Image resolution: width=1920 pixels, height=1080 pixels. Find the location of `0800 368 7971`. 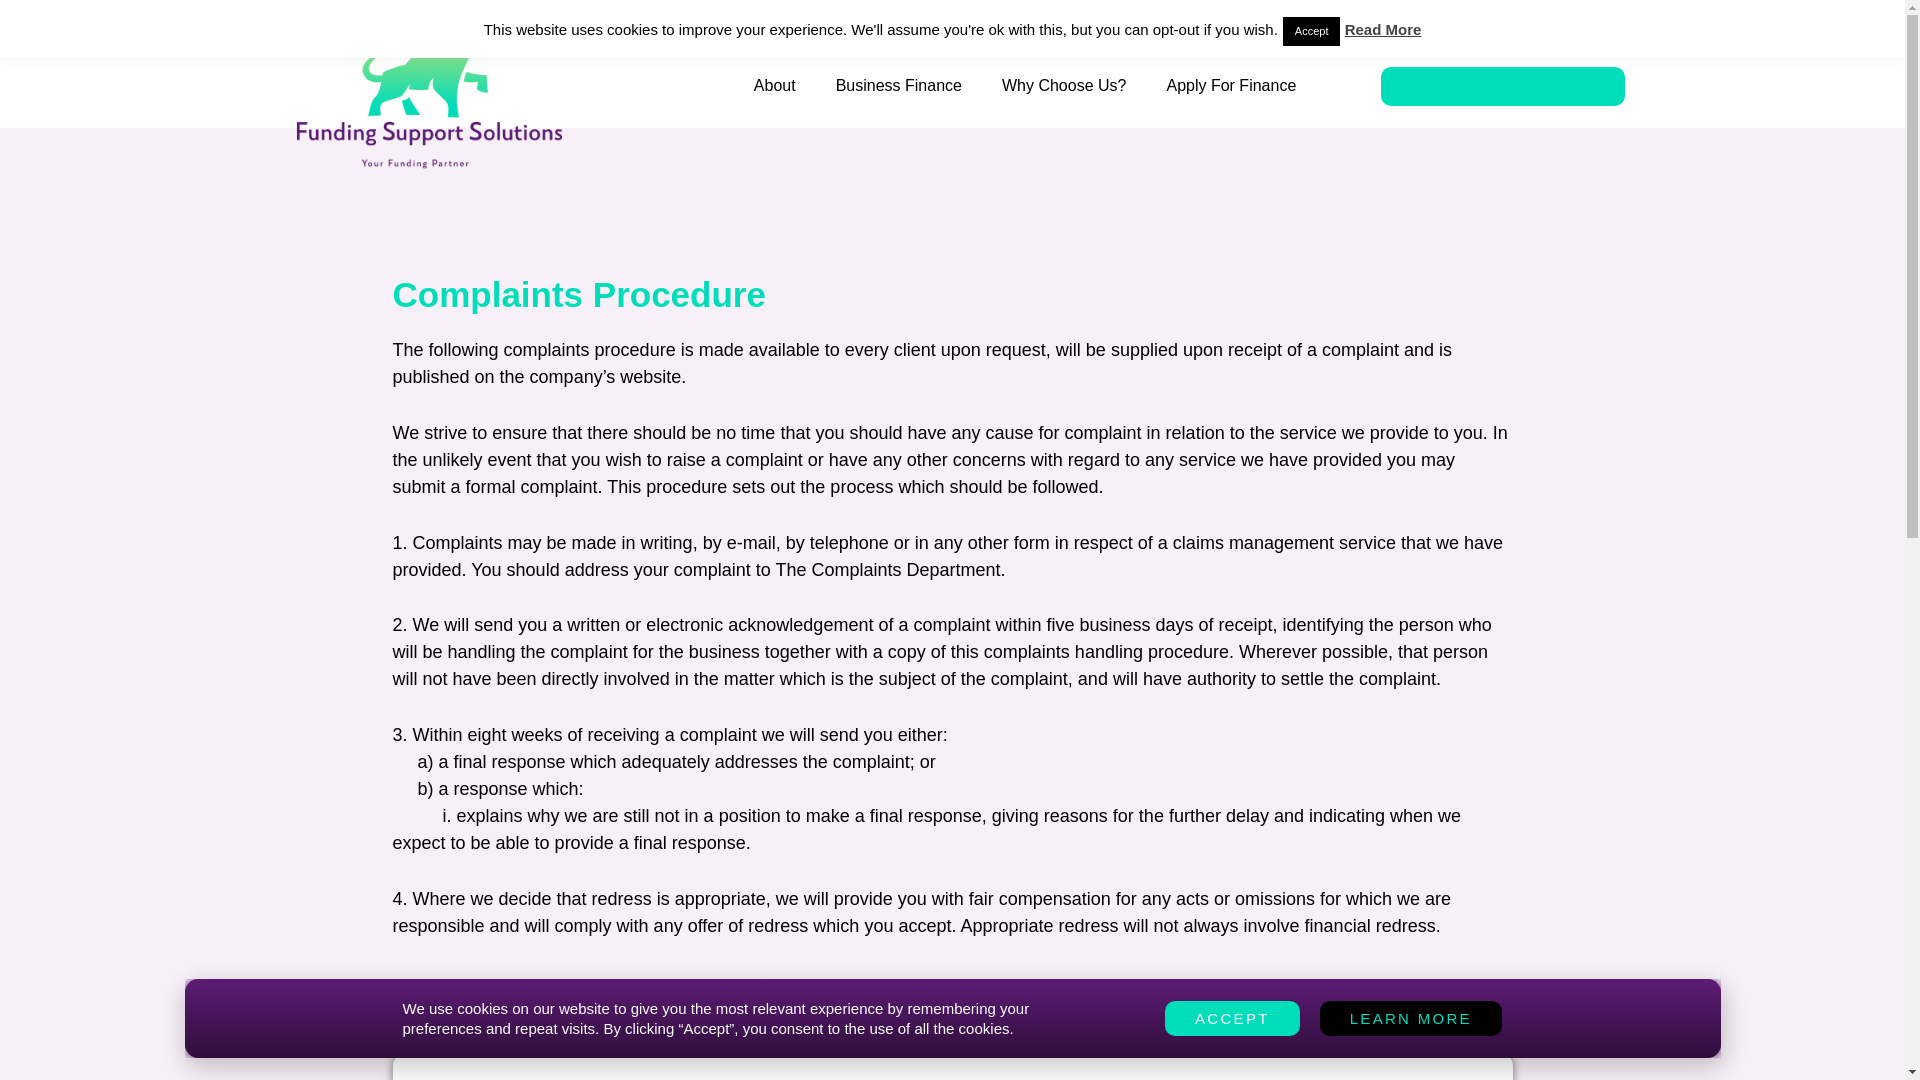

0800 368 7971 is located at coordinates (1158, 21).